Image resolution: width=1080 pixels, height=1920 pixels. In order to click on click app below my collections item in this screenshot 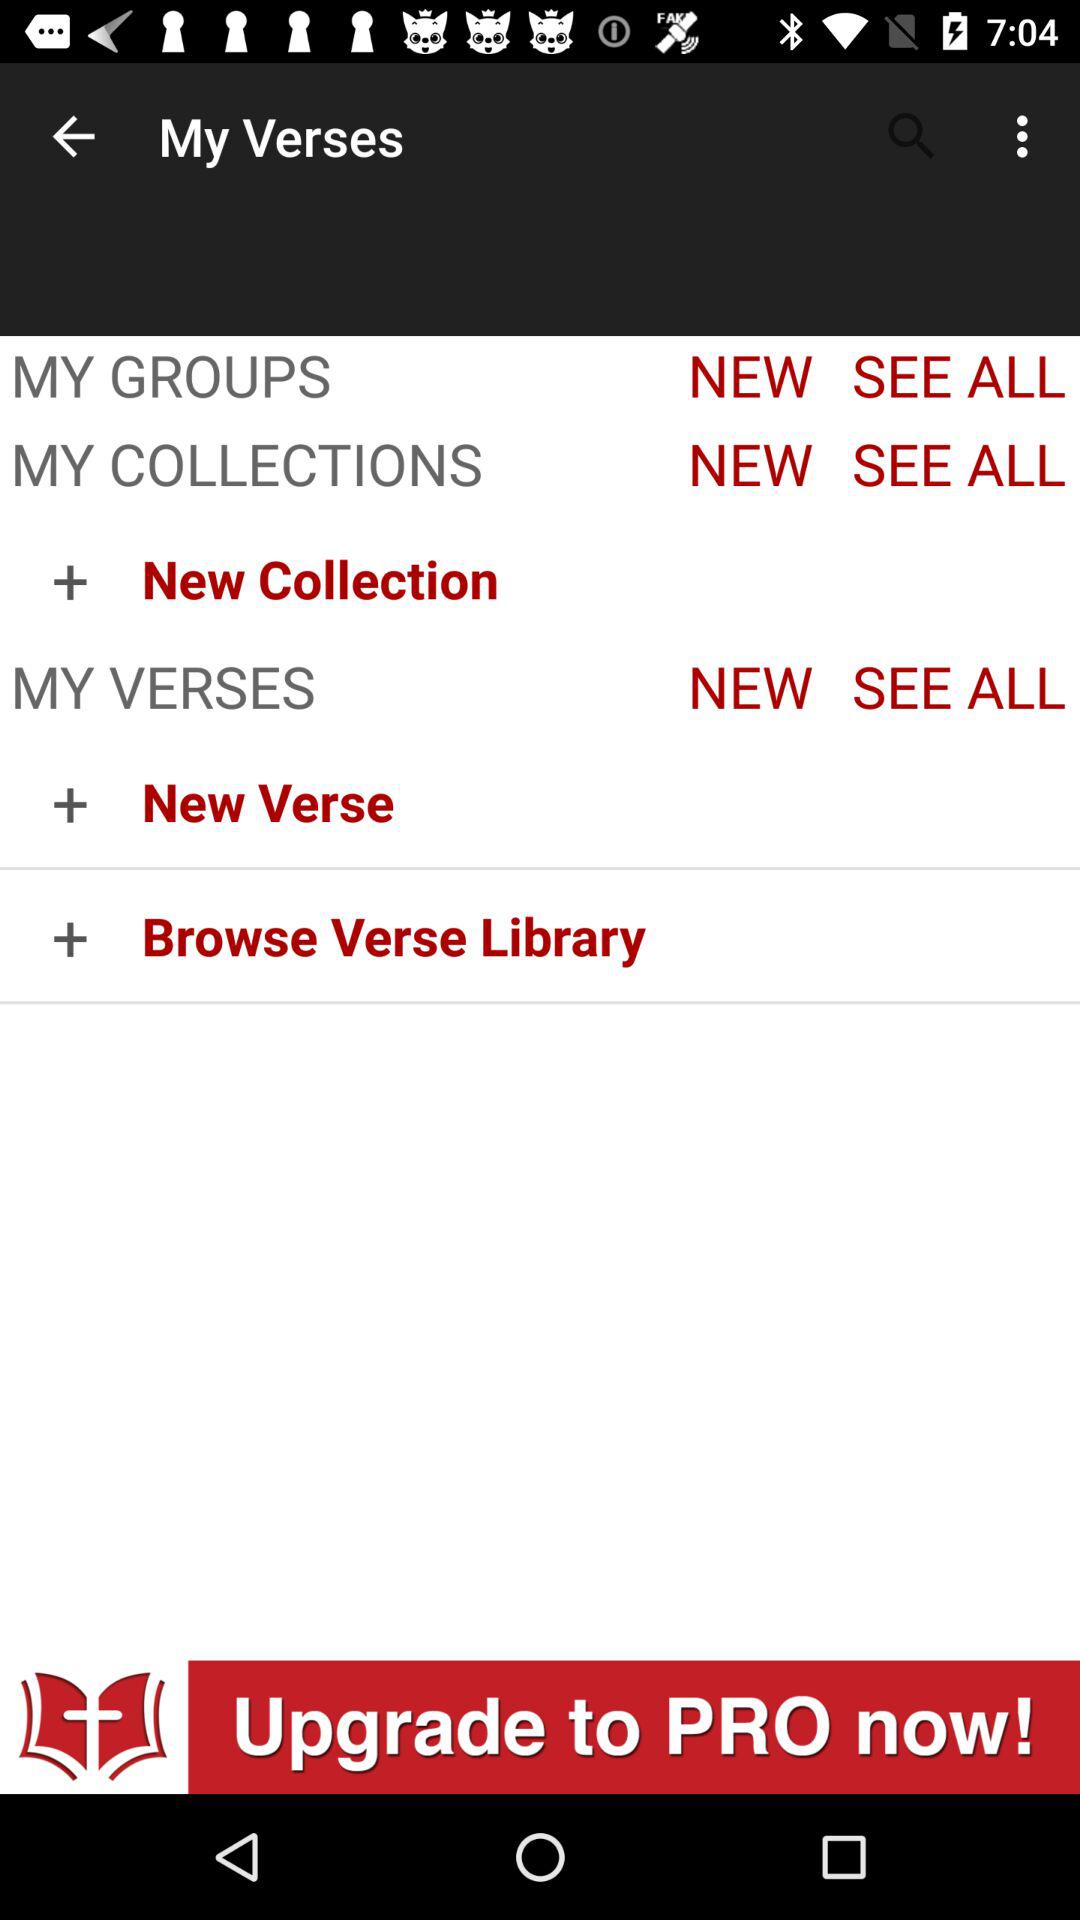, I will do `click(70, 578)`.